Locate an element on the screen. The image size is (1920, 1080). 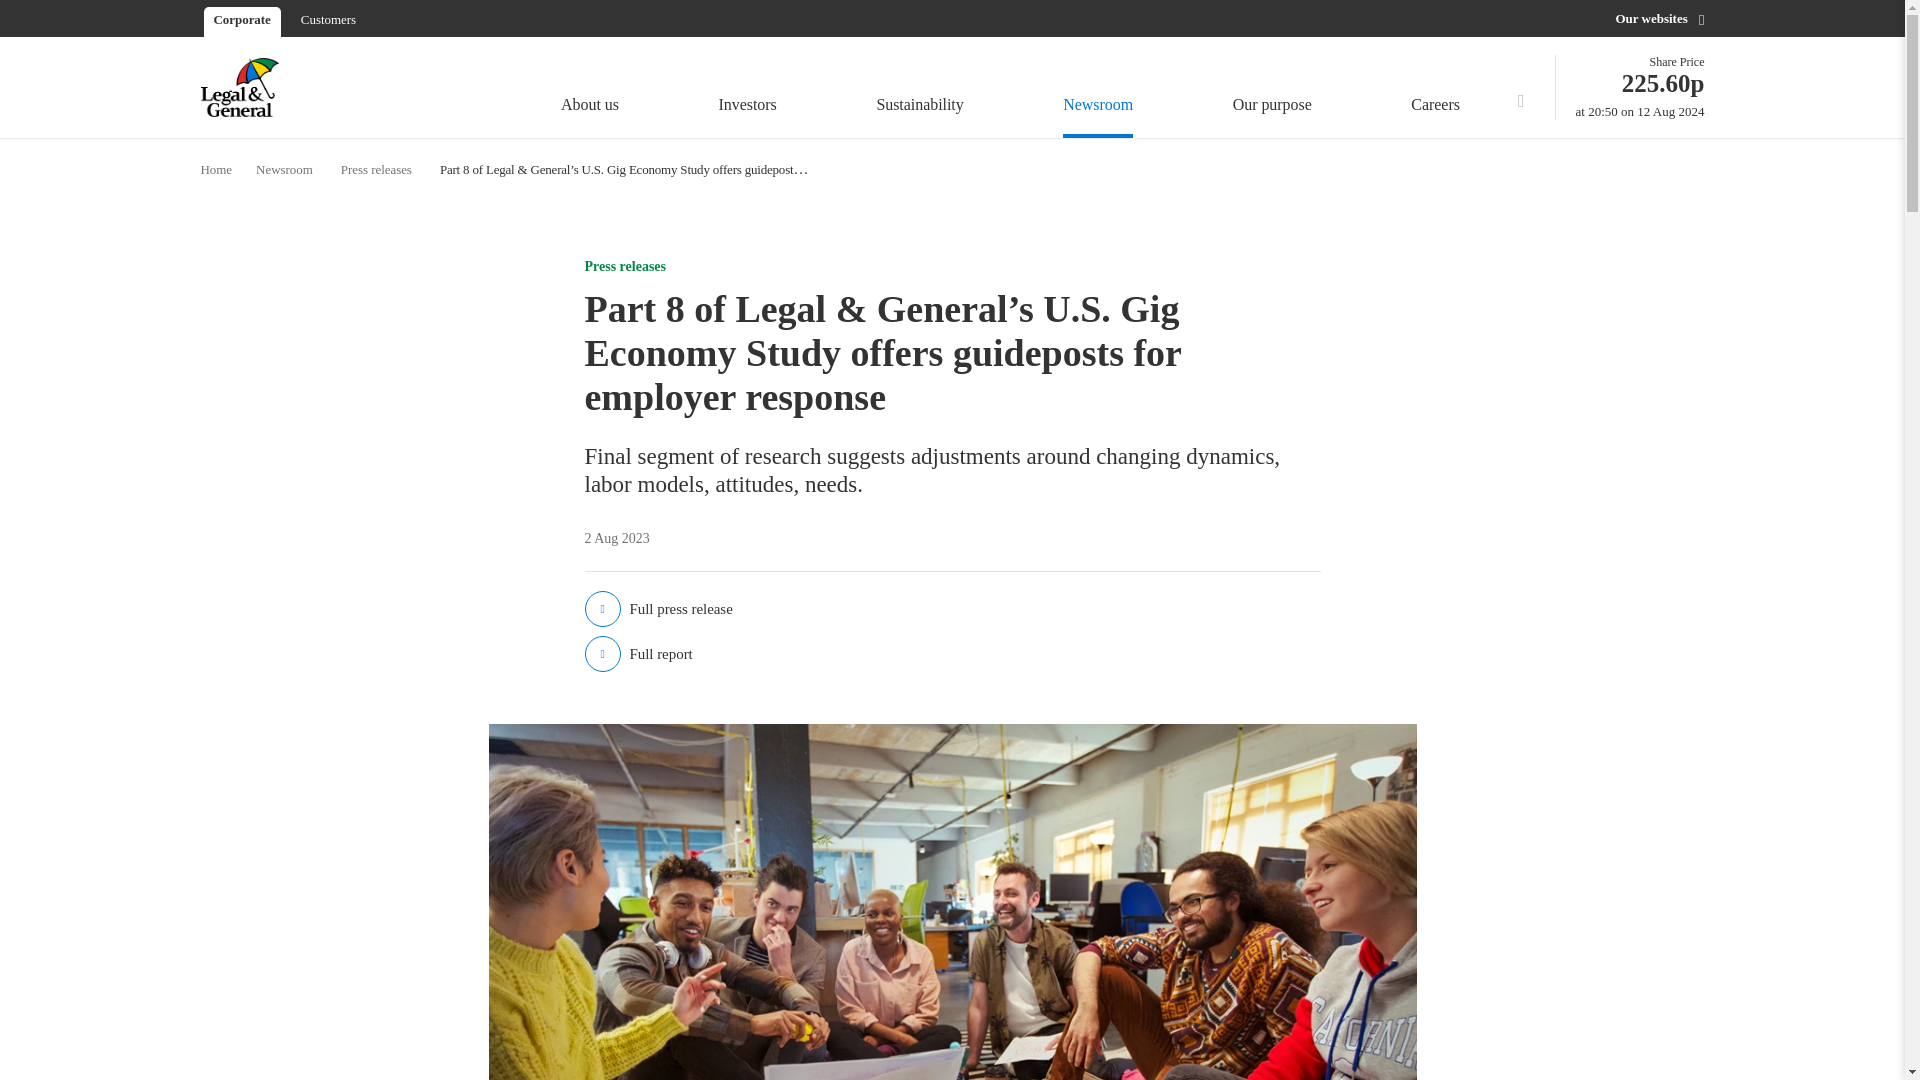
Our websites is located at coordinates (1659, 18).